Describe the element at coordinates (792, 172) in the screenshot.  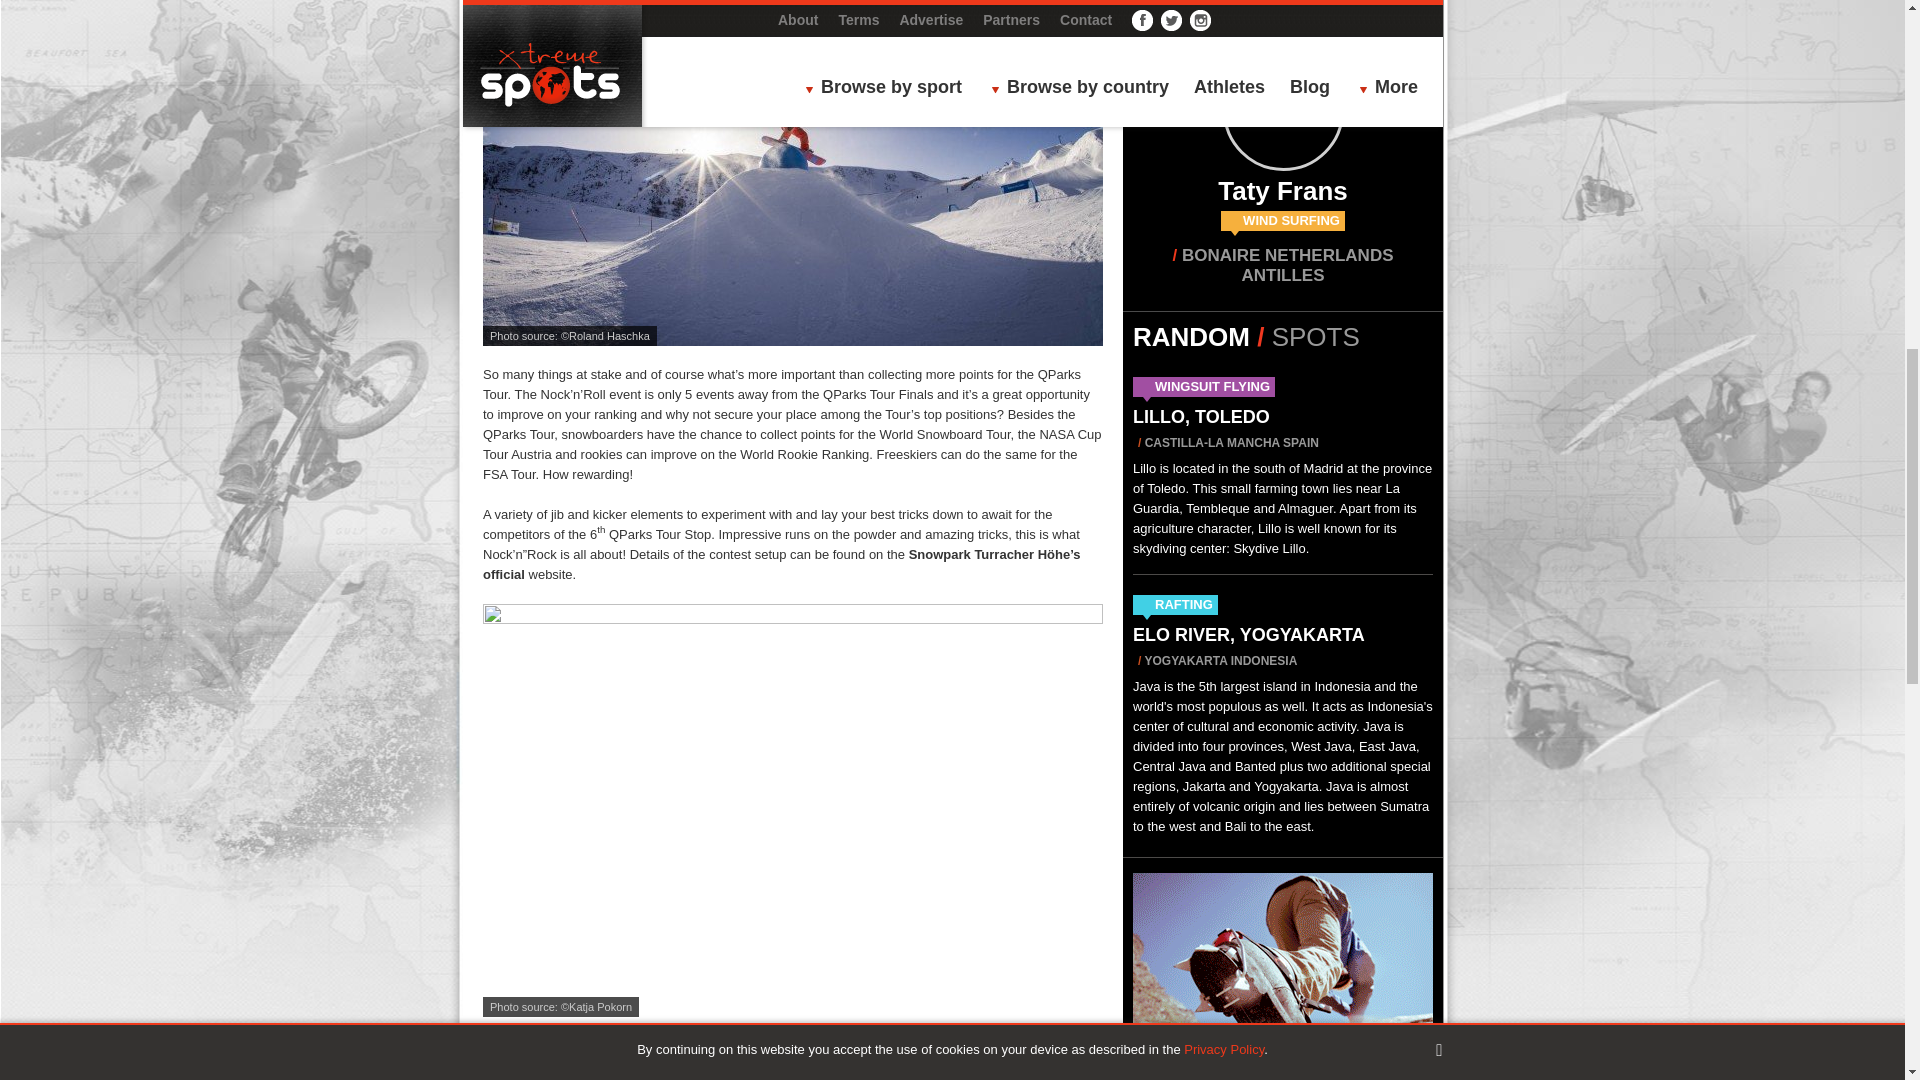
I see `"Time for the 6th QParks Tour Stop of the season"` at that location.